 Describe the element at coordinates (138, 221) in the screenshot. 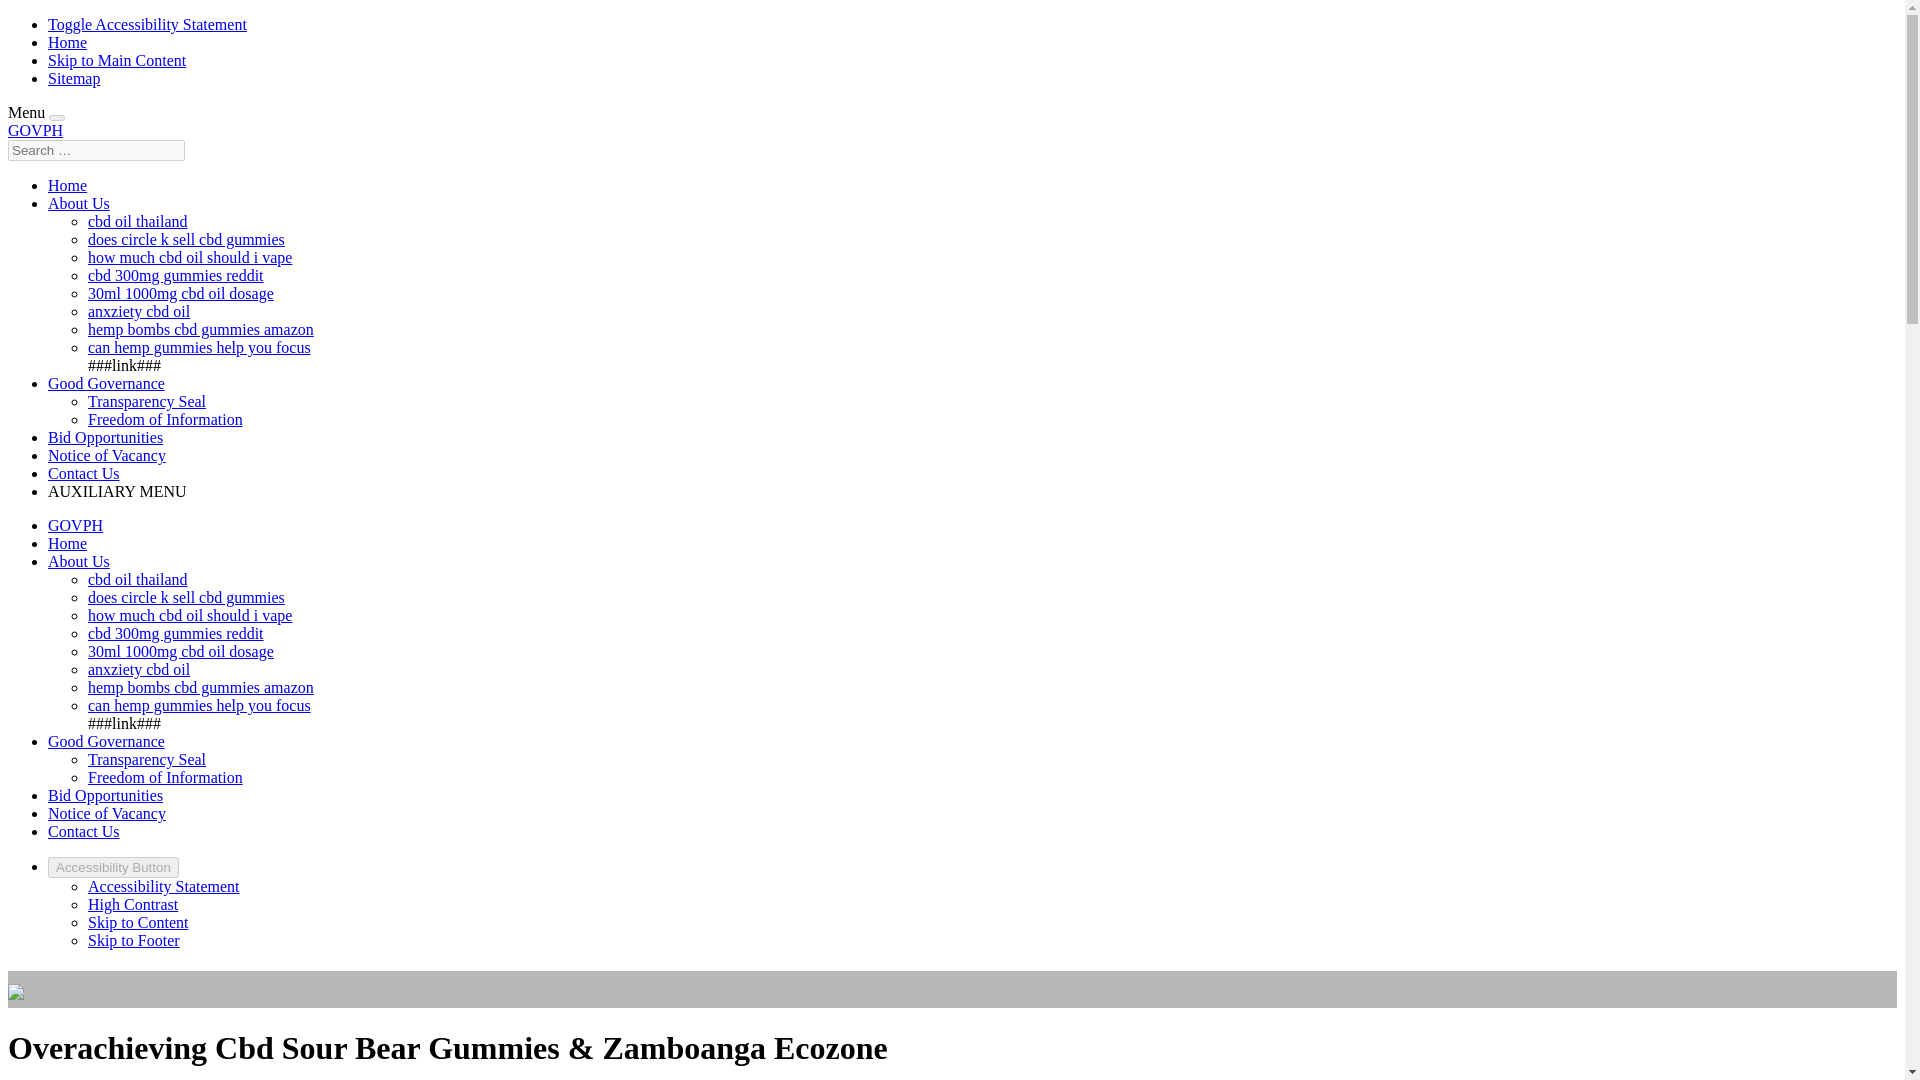

I see `cbd oil thailand` at that location.